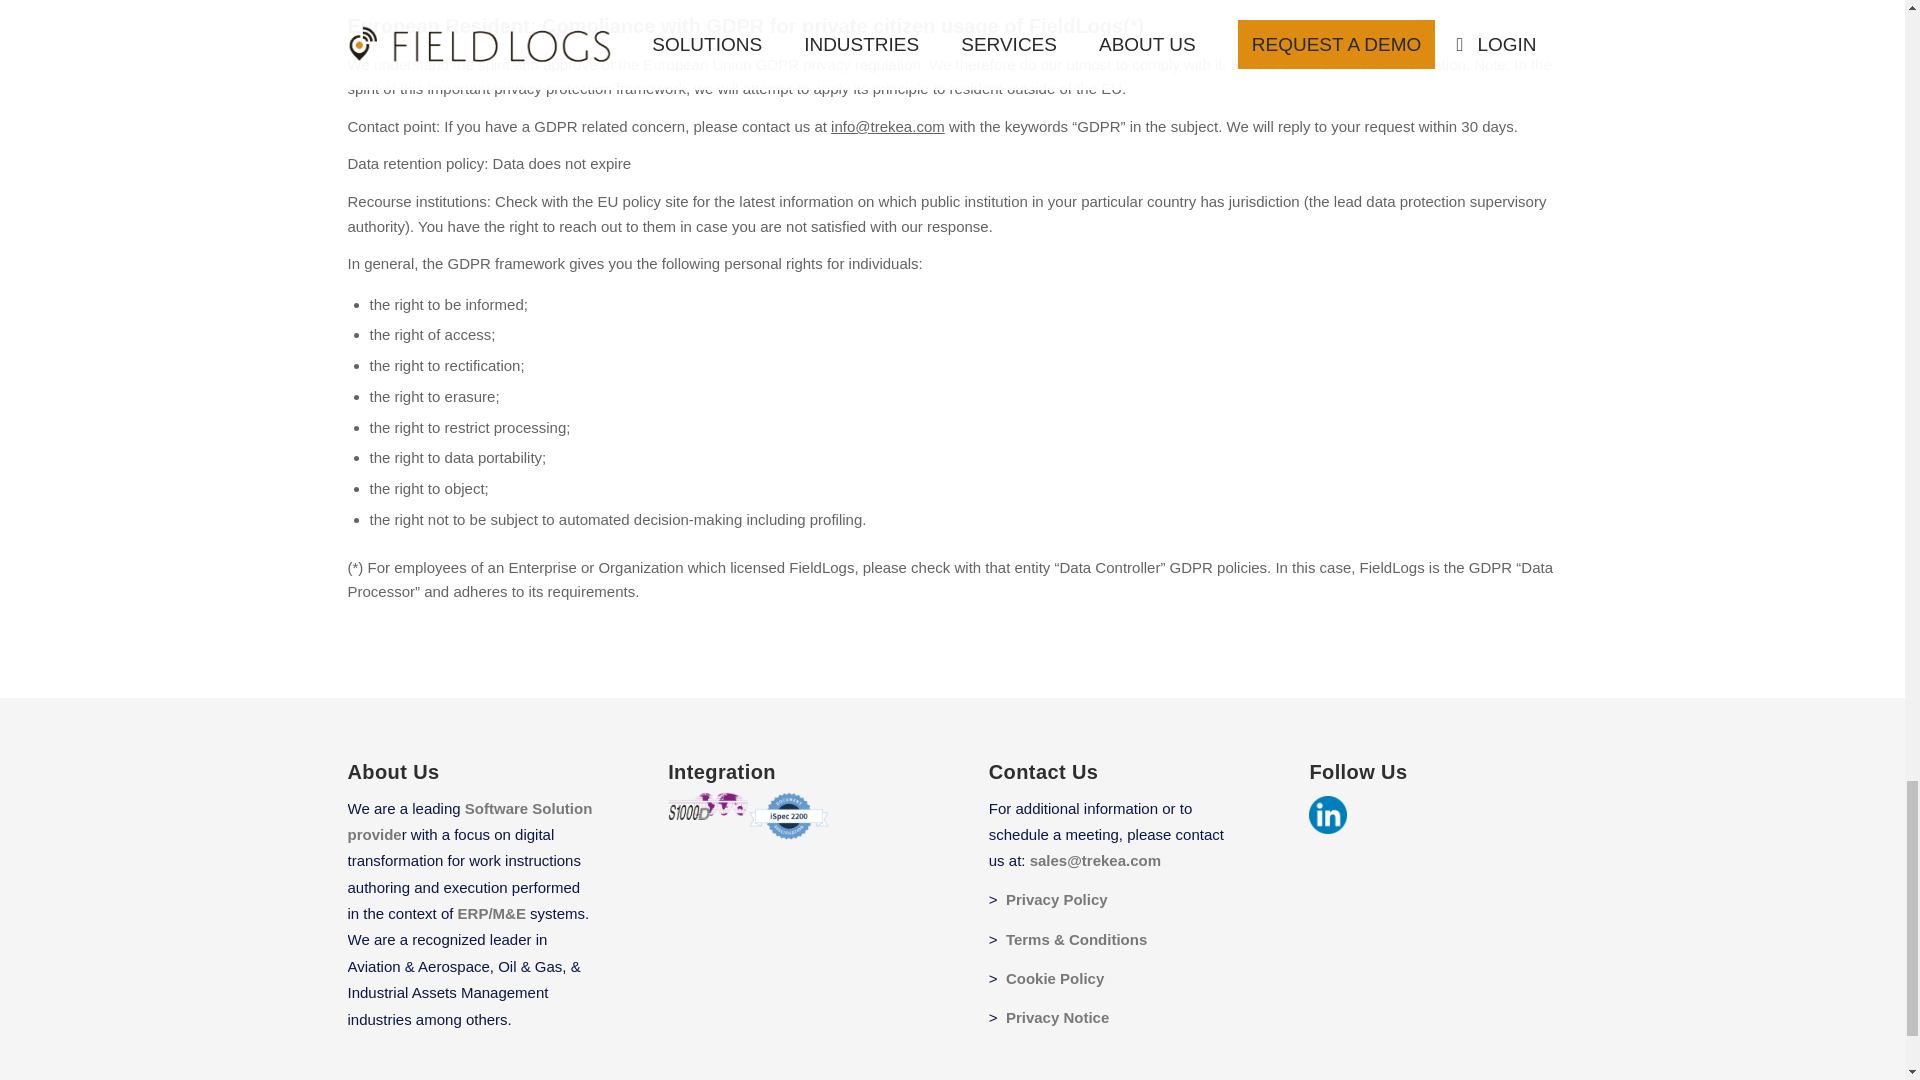 Image resolution: width=1920 pixels, height=1080 pixels. What do you see at coordinates (1056, 900) in the screenshot?
I see `Privacy Policy` at bounding box center [1056, 900].